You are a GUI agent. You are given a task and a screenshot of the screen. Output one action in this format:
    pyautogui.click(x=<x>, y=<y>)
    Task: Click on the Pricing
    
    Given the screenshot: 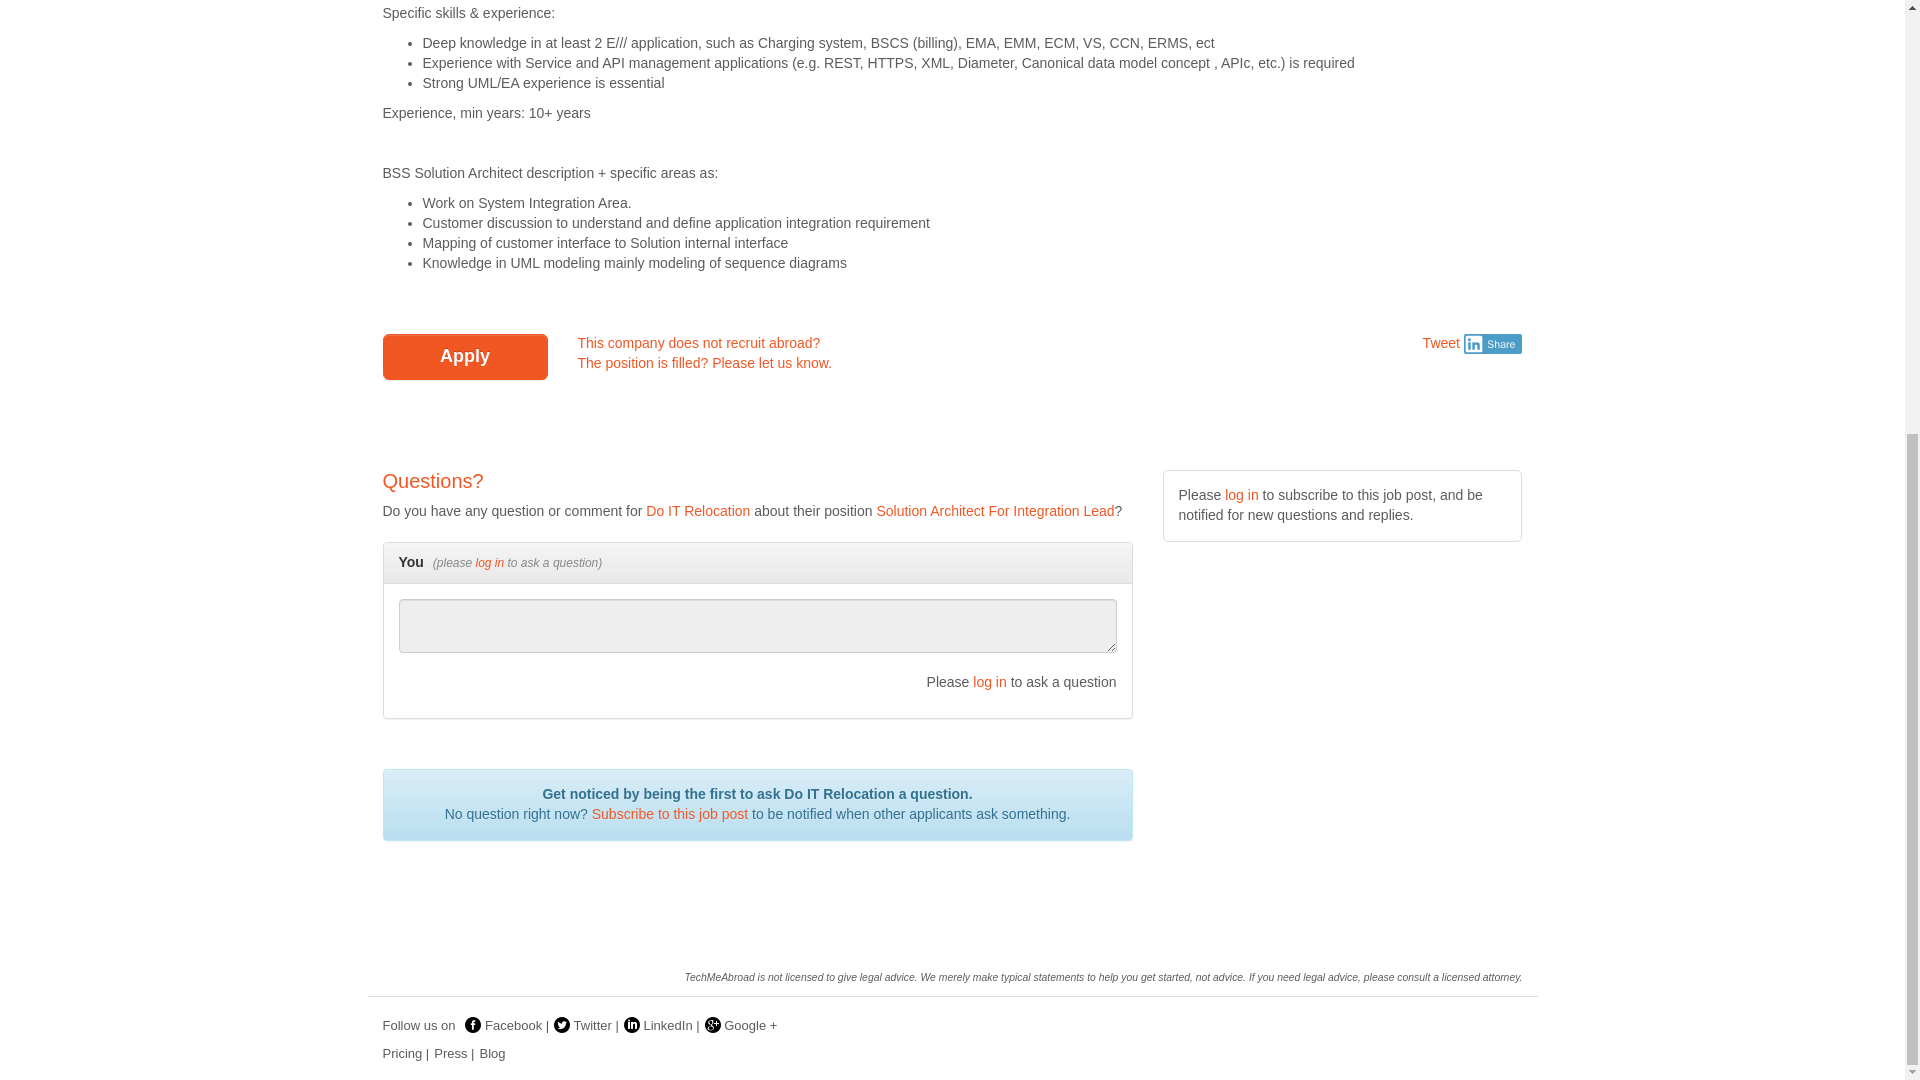 What is the action you would take?
    pyautogui.click(x=408, y=1053)
    